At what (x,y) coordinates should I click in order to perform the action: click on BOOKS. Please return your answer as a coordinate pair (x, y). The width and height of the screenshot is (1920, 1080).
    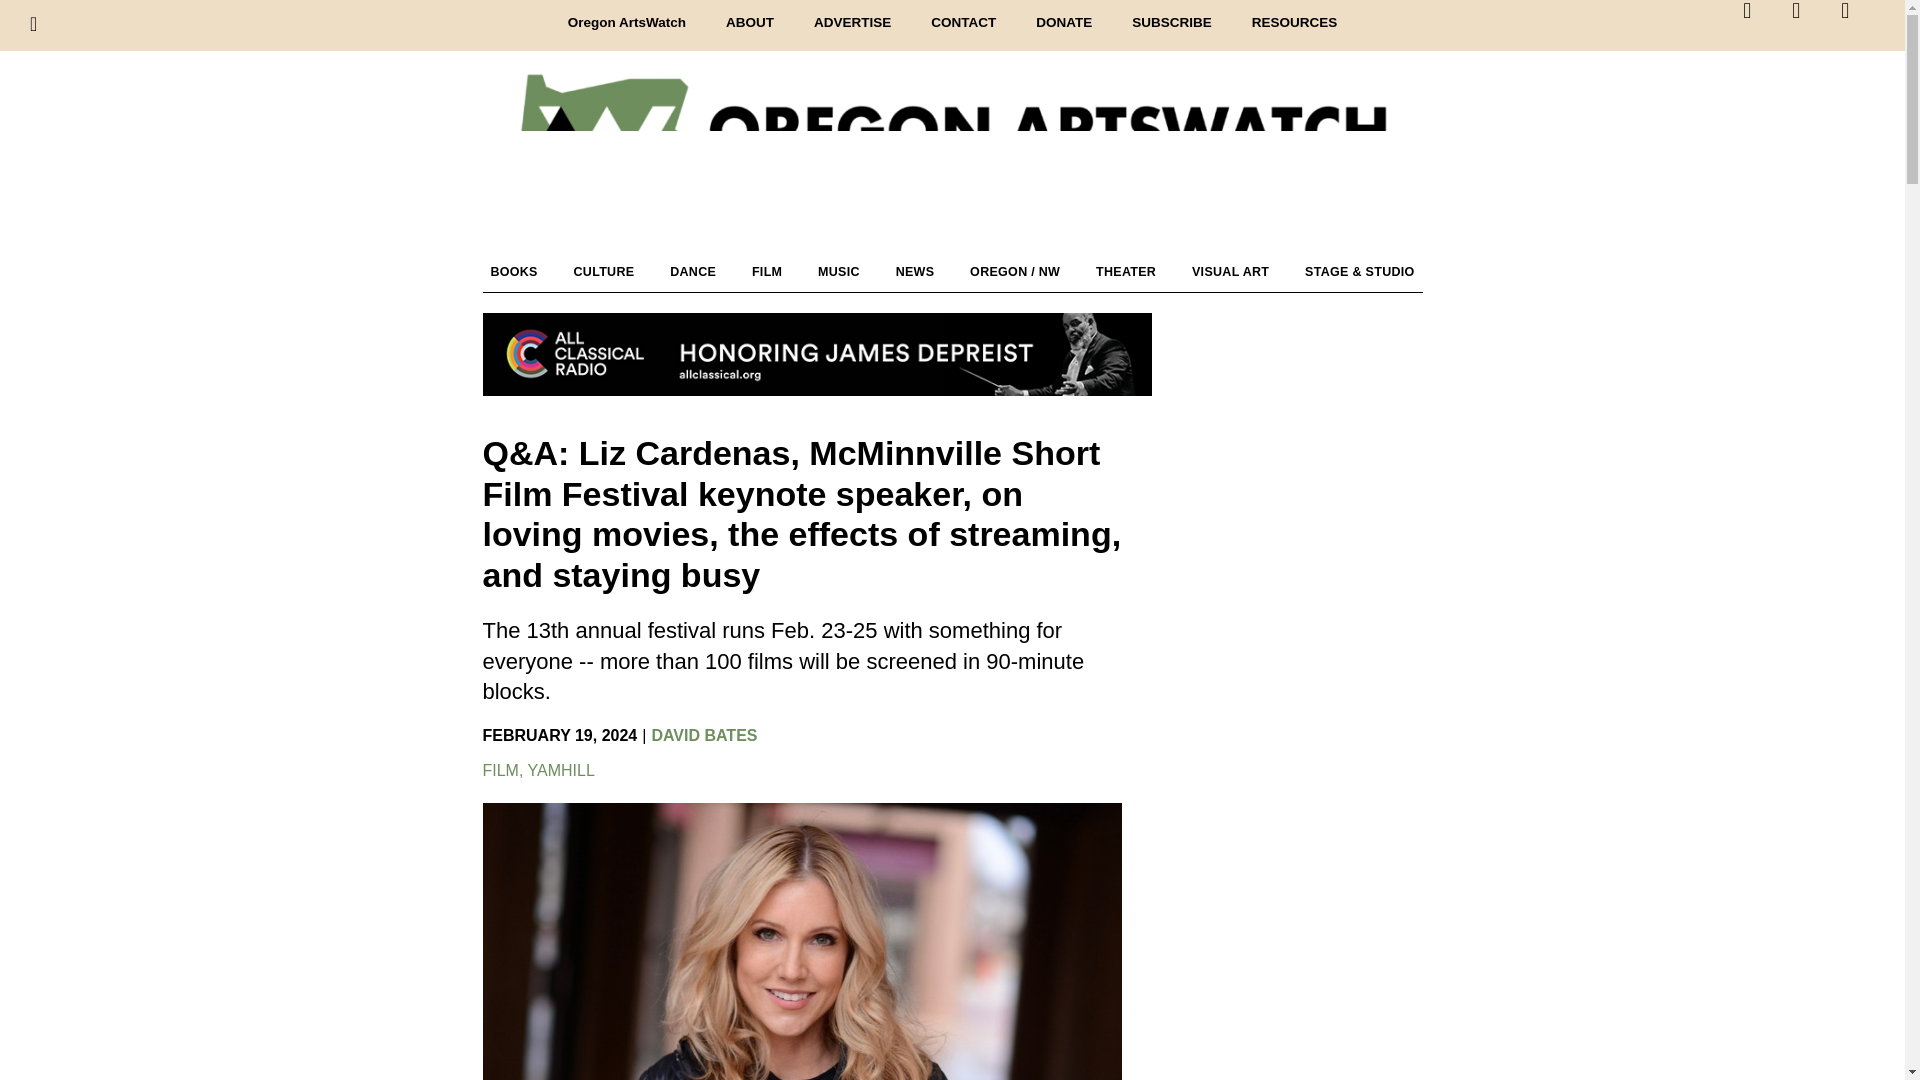
    Looking at the image, I should click on (513, 271).